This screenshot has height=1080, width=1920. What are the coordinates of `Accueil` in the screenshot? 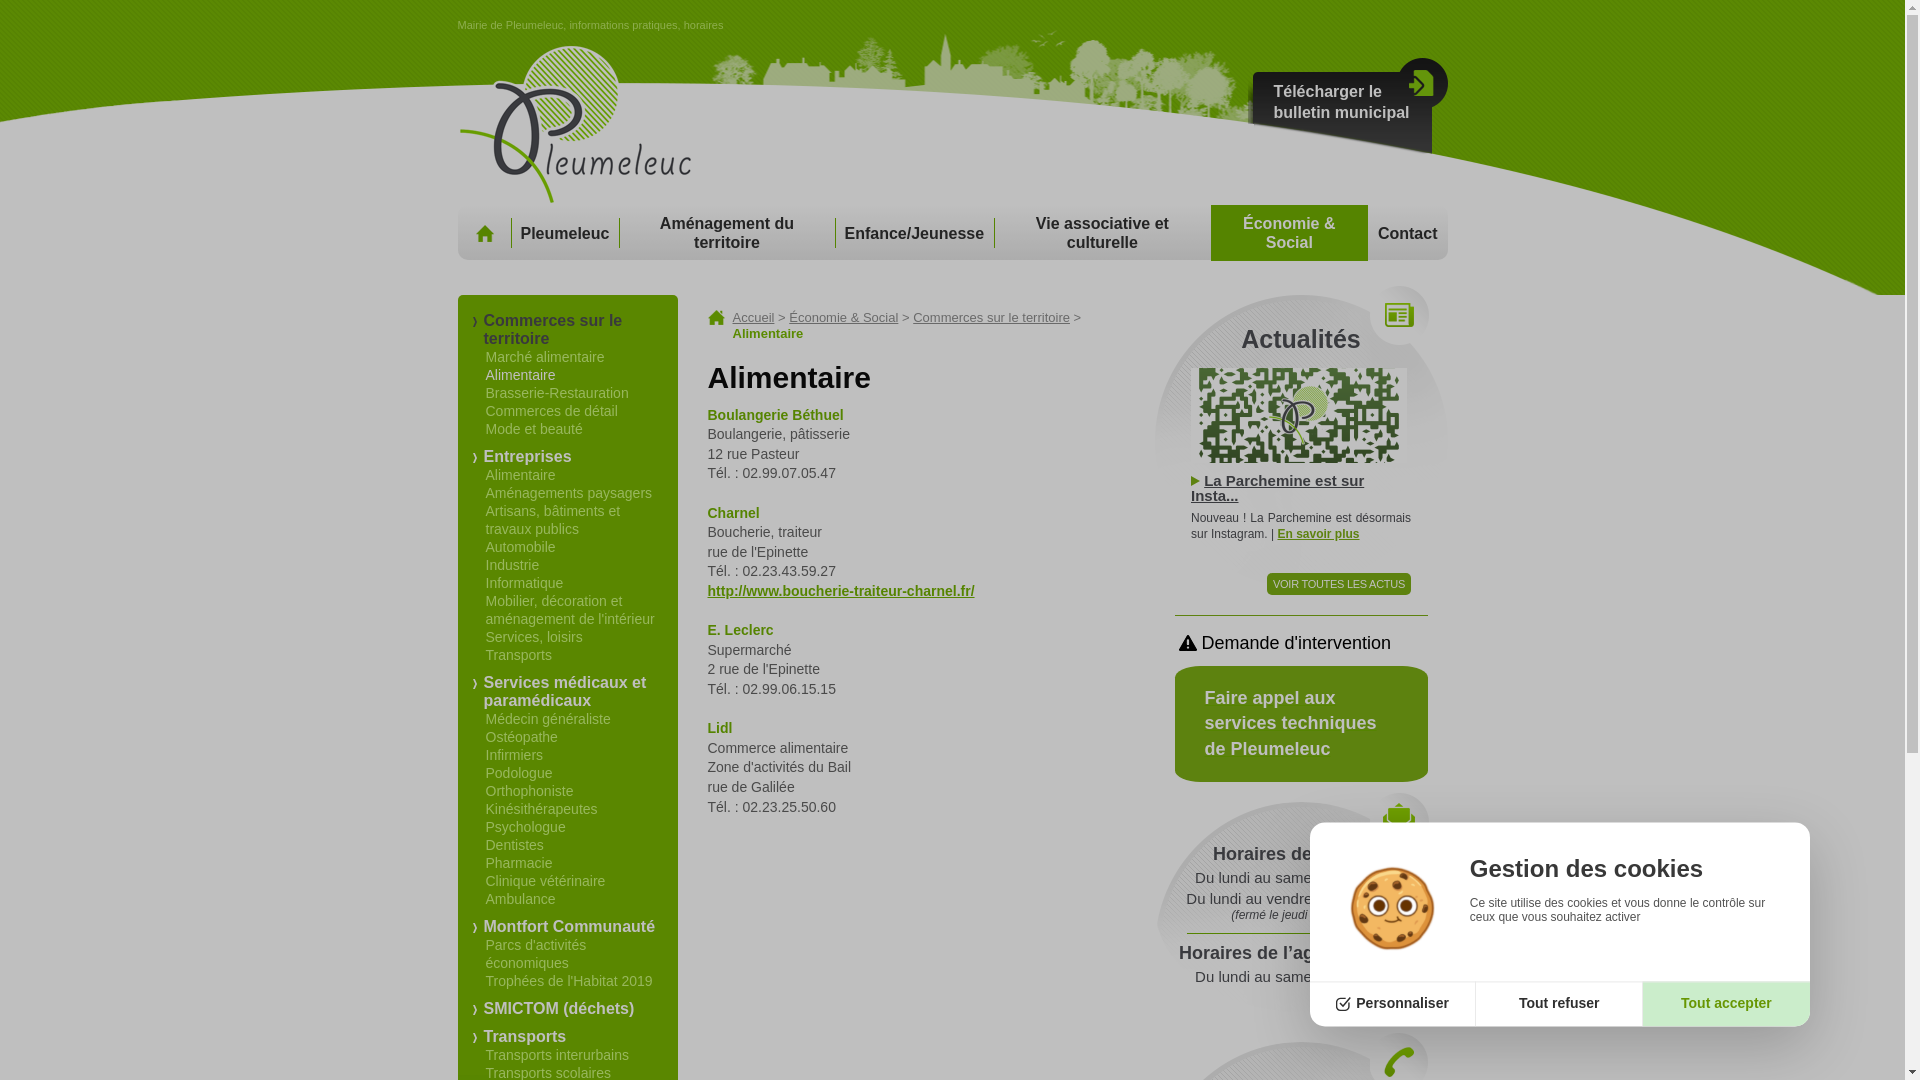 It's located at (753, 318).